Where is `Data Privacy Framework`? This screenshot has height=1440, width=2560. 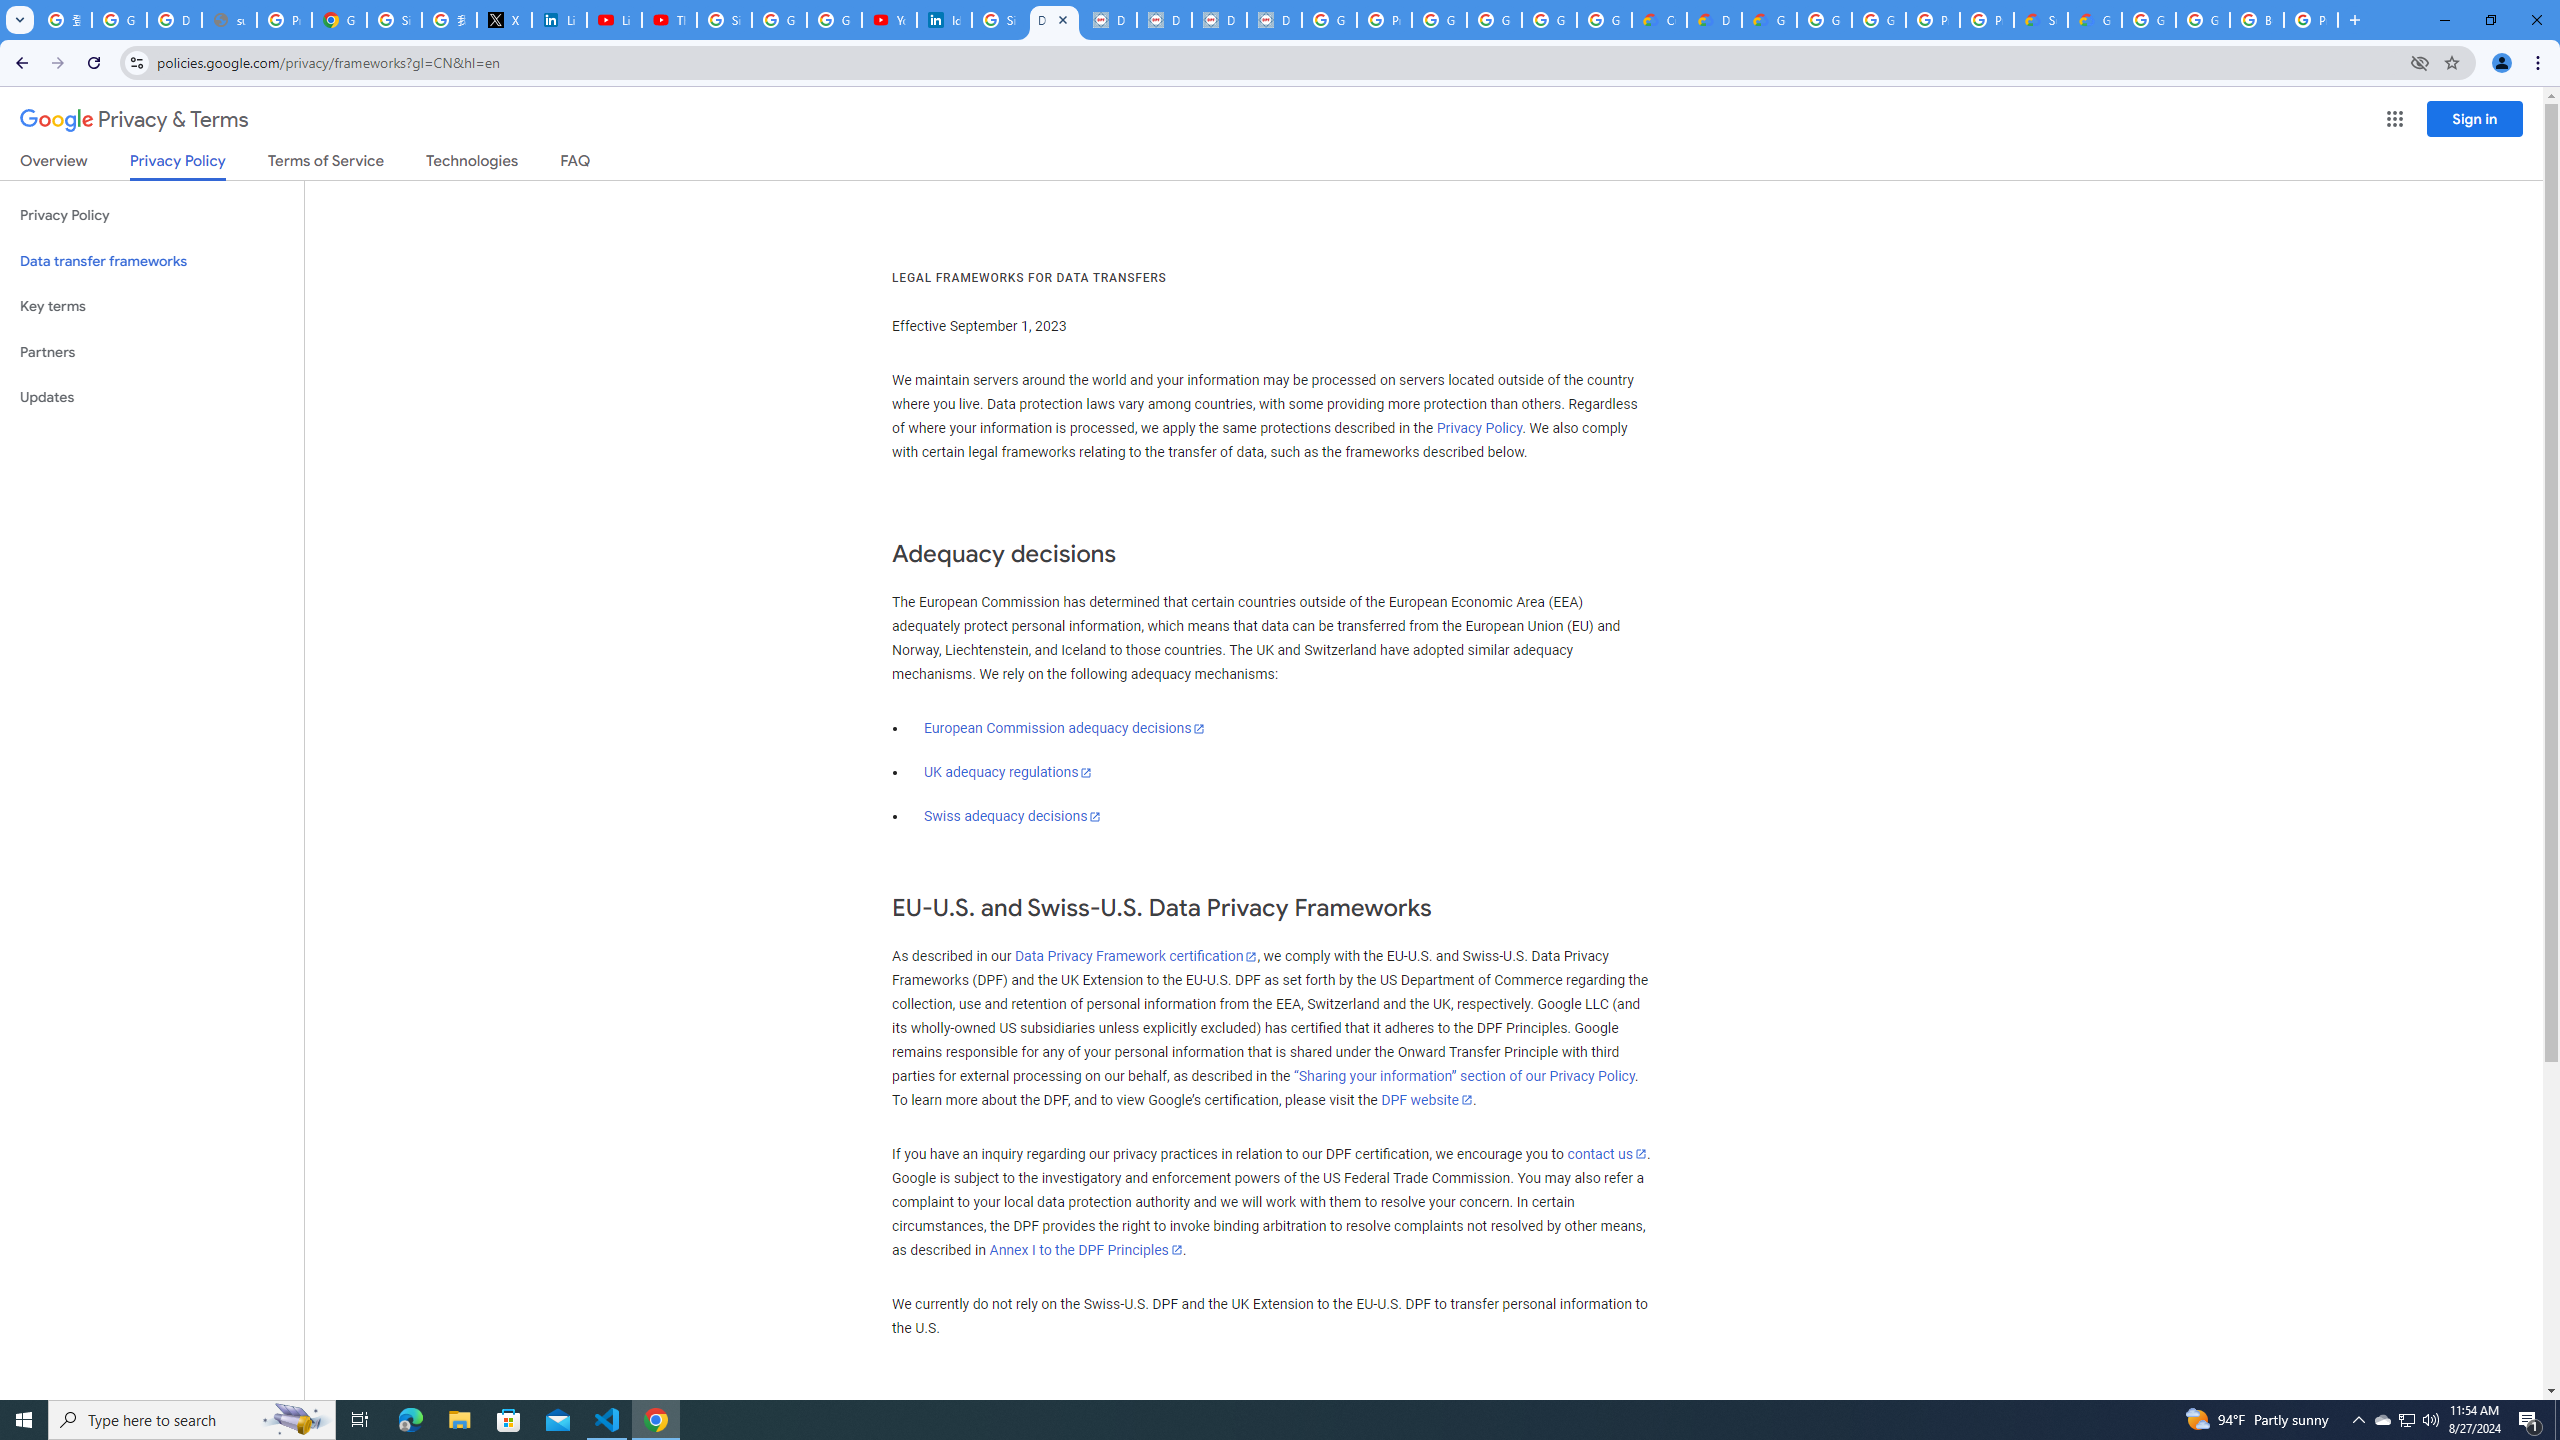
Data Privacy Framework is located at coordinates (1164, 20).